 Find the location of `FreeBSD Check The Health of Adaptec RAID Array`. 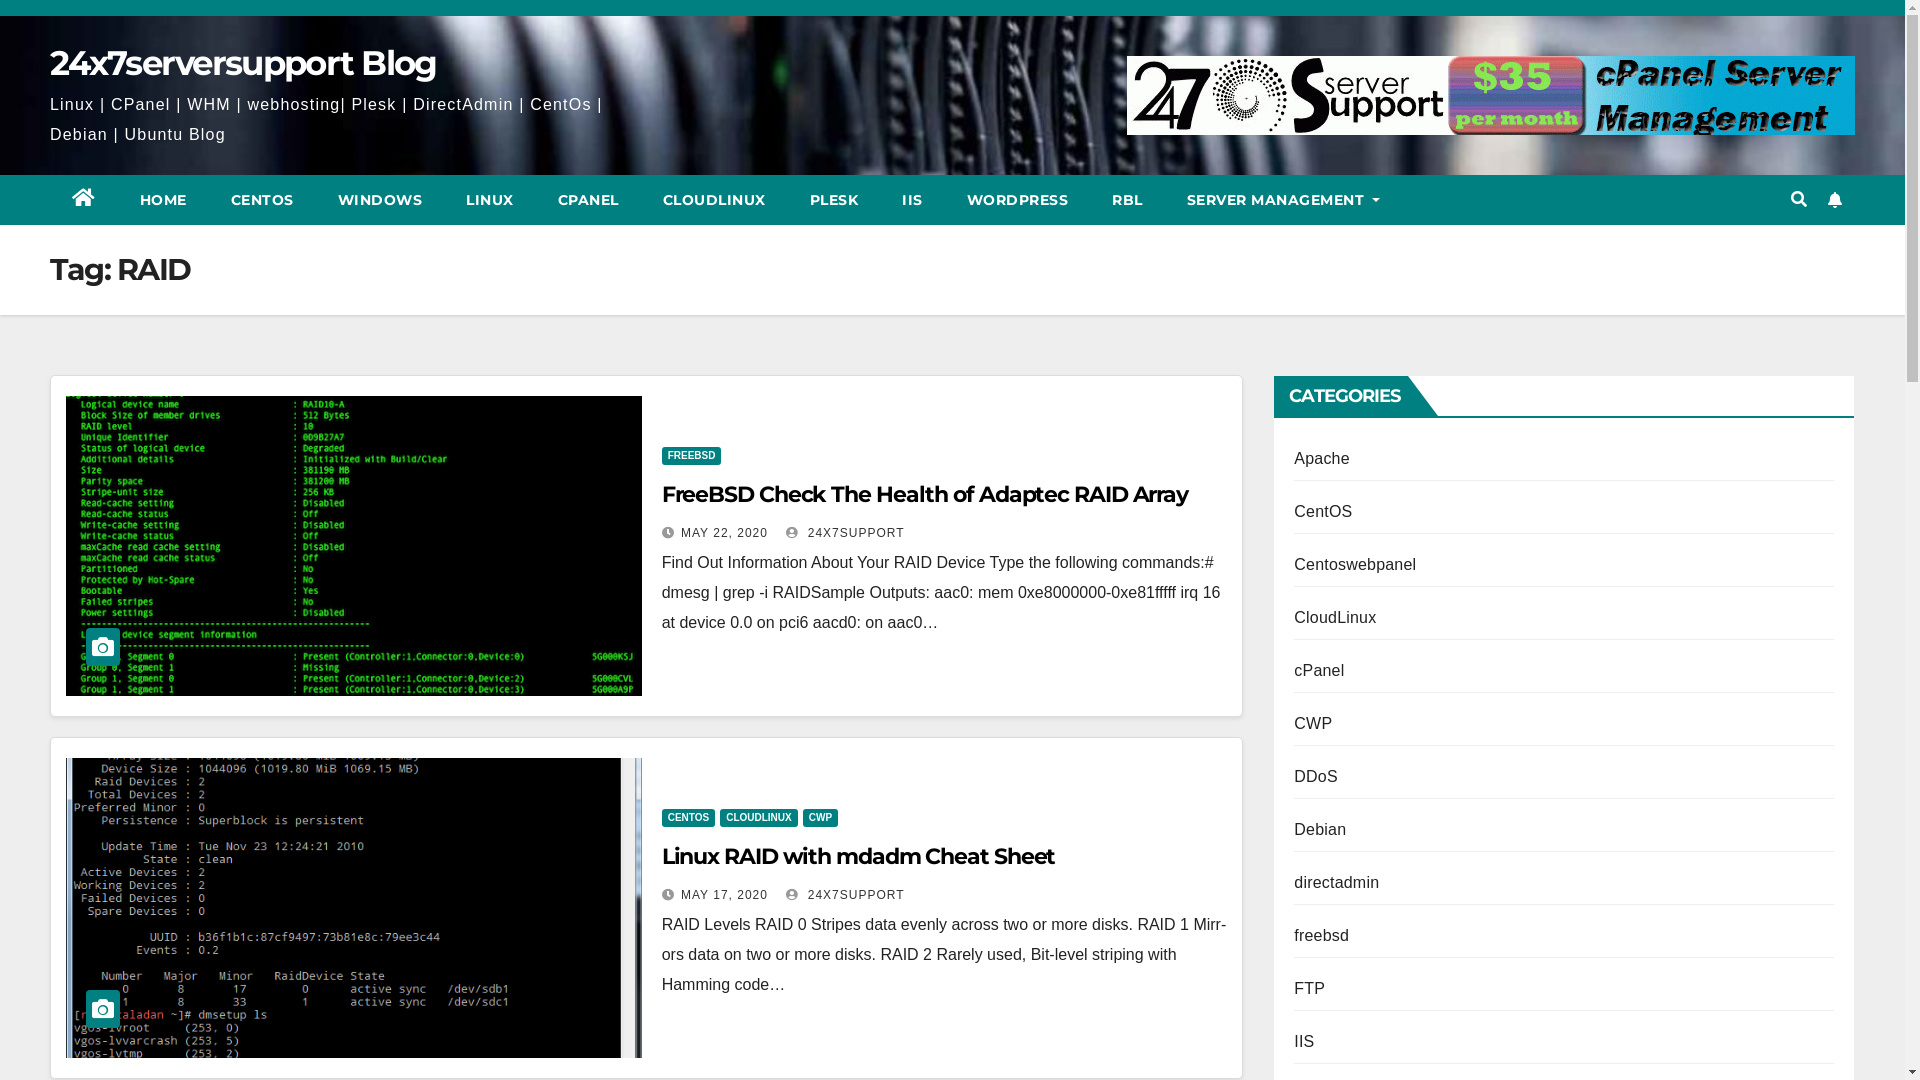

FreeBSD Check The Health of Adaptec RAID Array is located at coordinates (925, 494).